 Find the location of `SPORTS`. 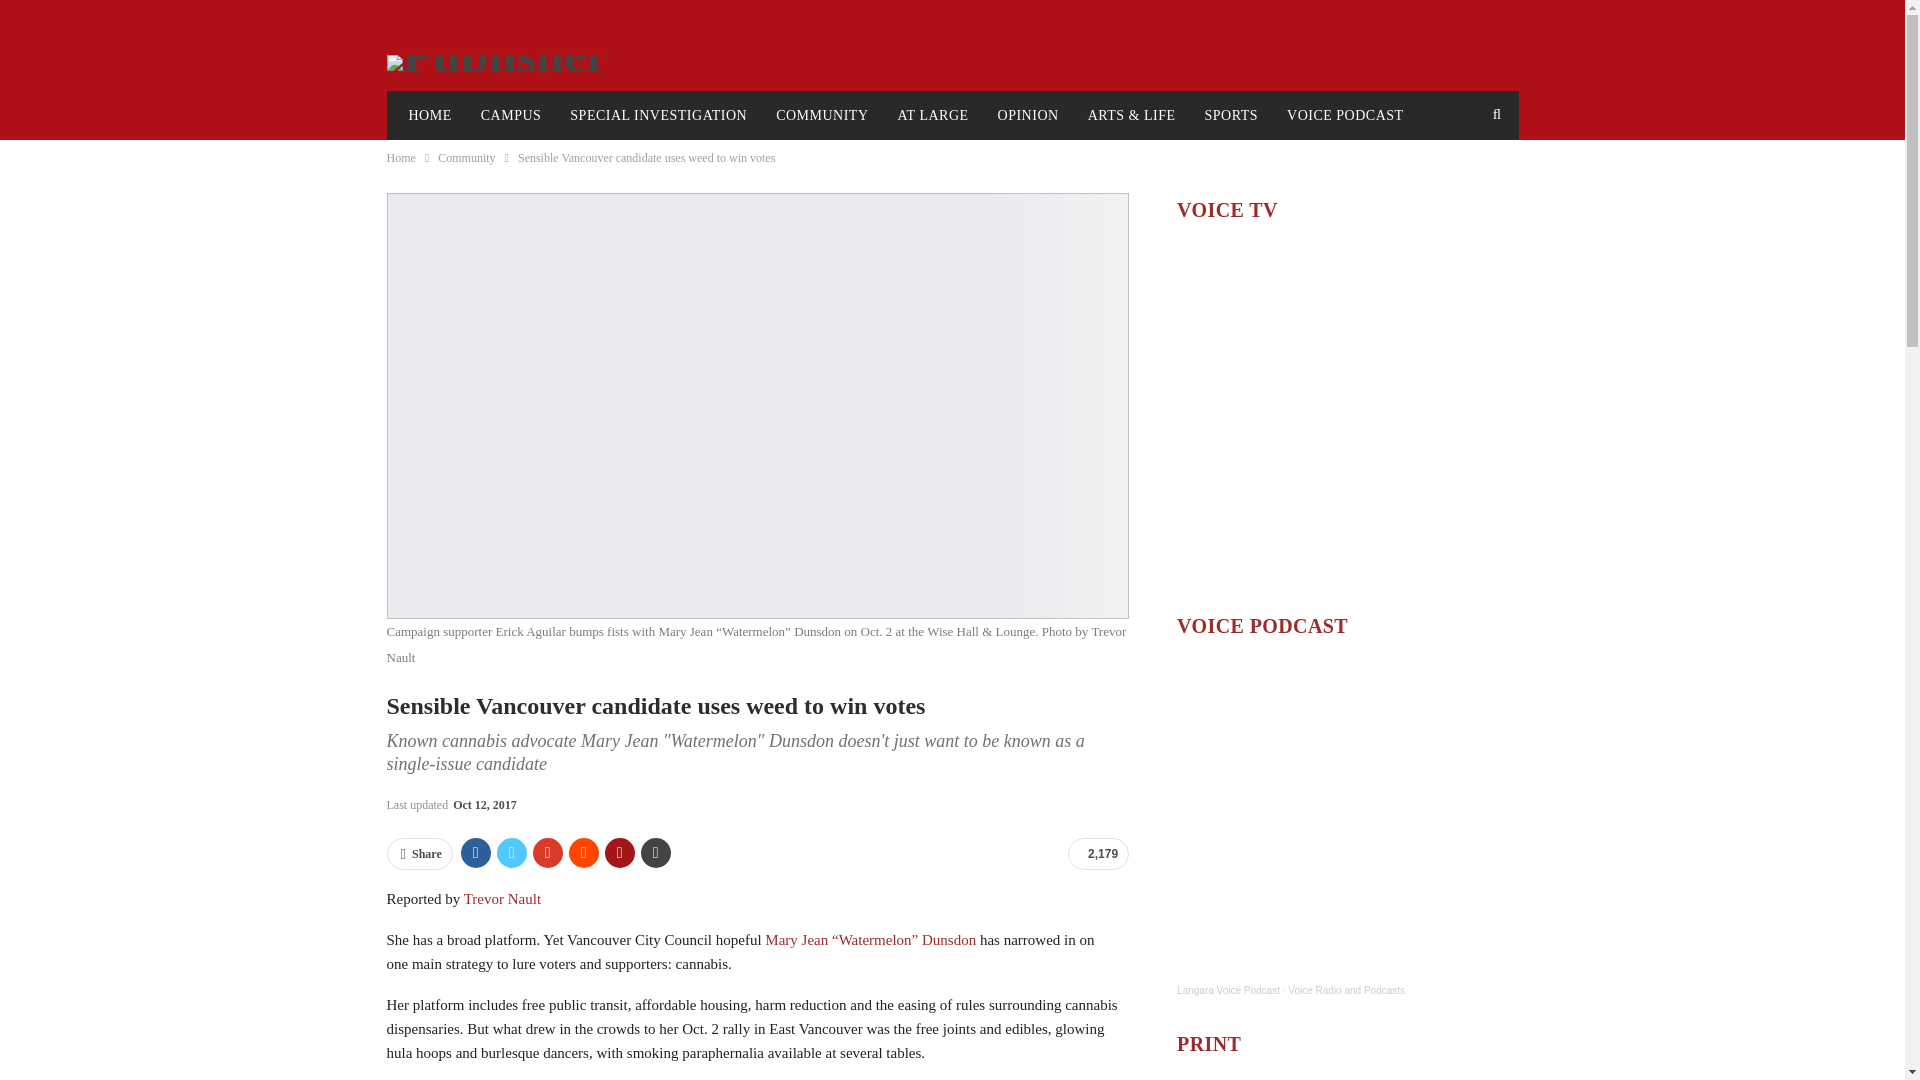

SPORTS is located at coordinates (1232, 116).